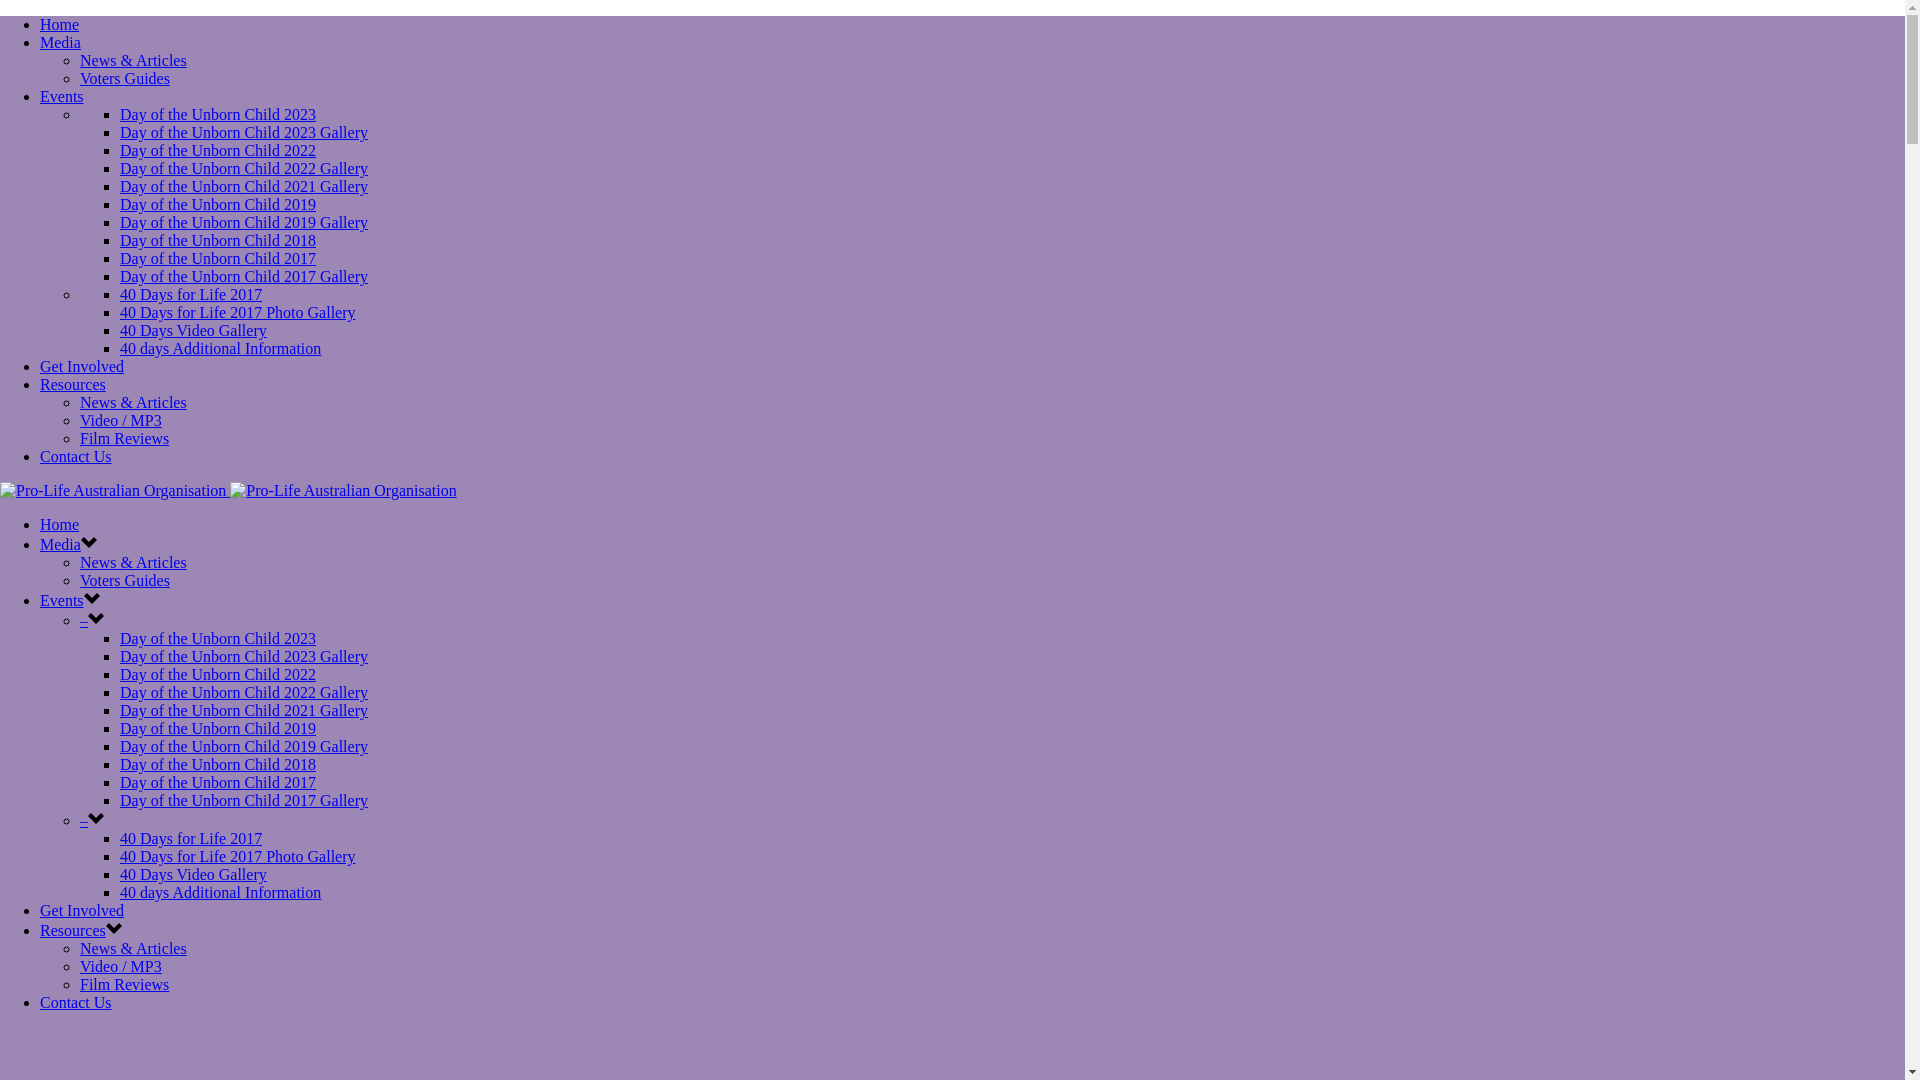 This screenshot has height=1080, width=1920. I want to click on Voters Guides, so click(125, 78).